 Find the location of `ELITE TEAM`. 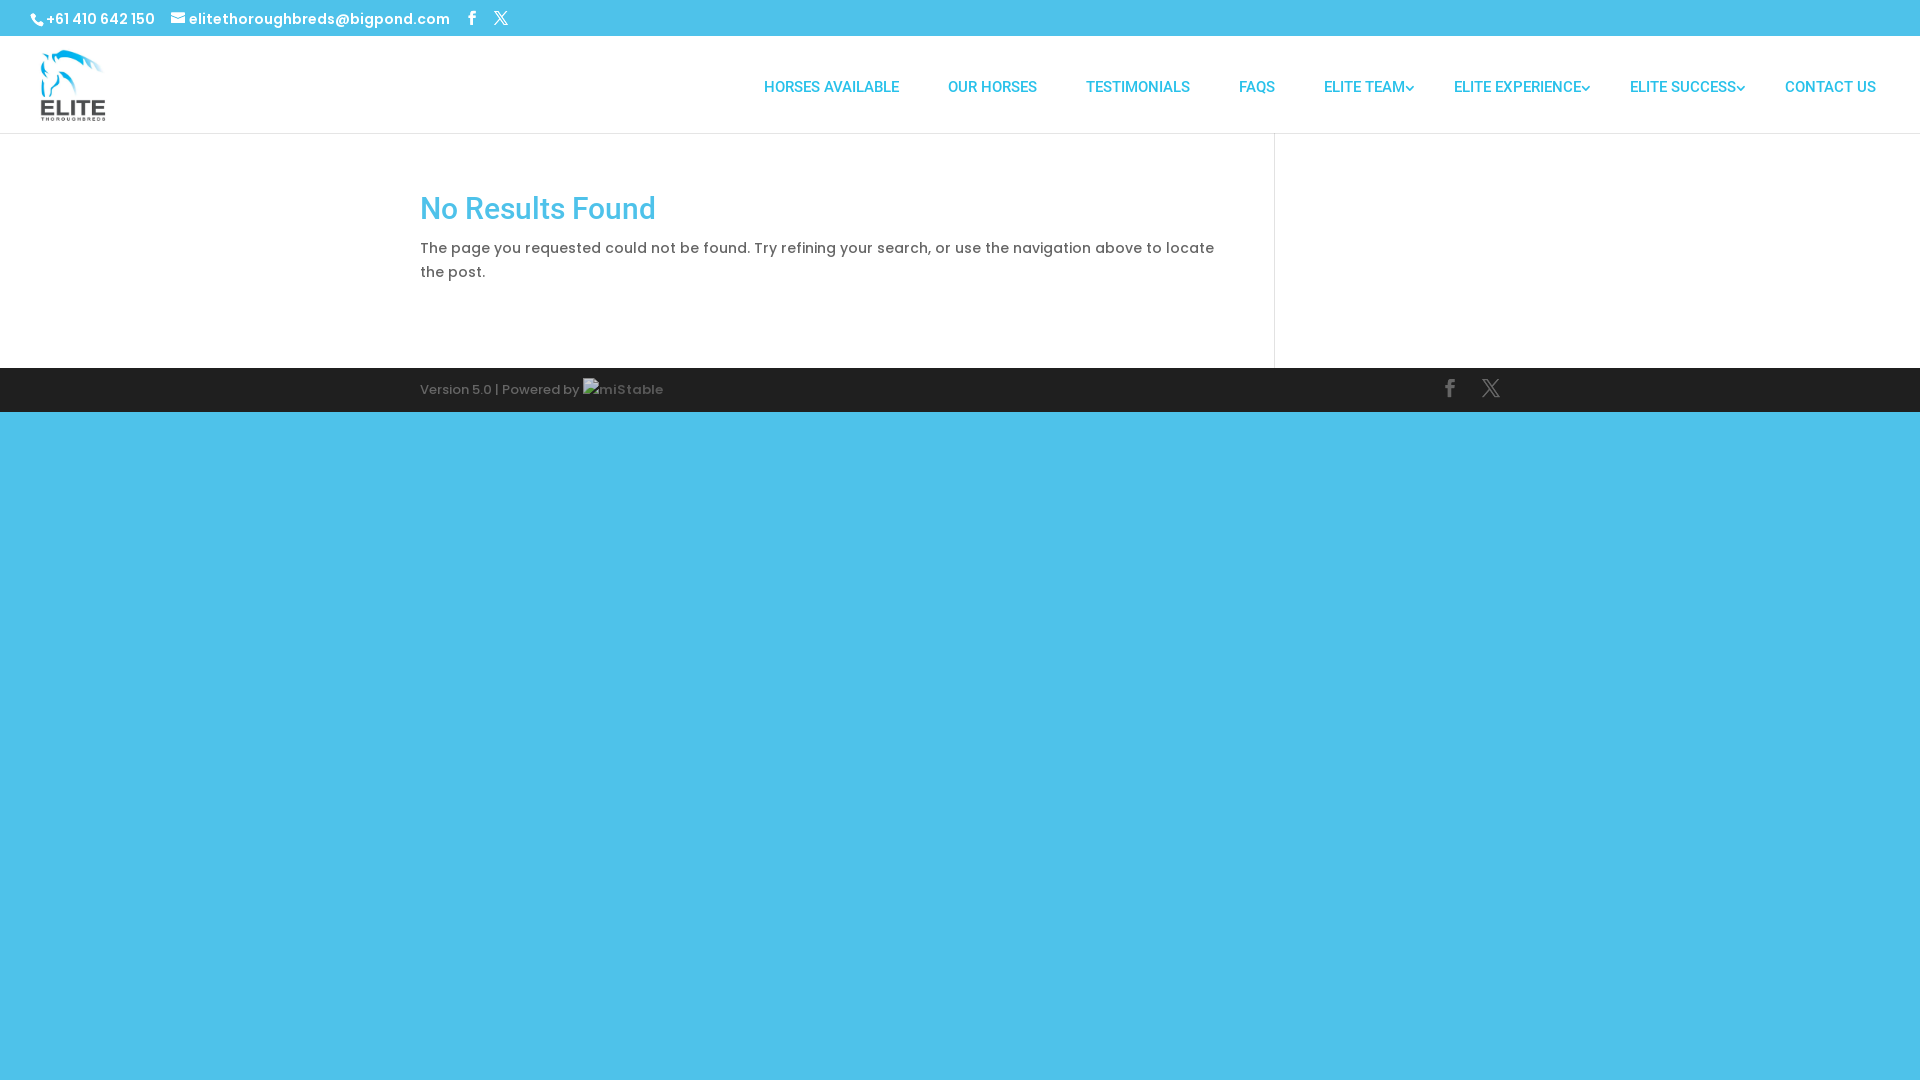

ELITE TEAM is located at coordinates (1364, 87).